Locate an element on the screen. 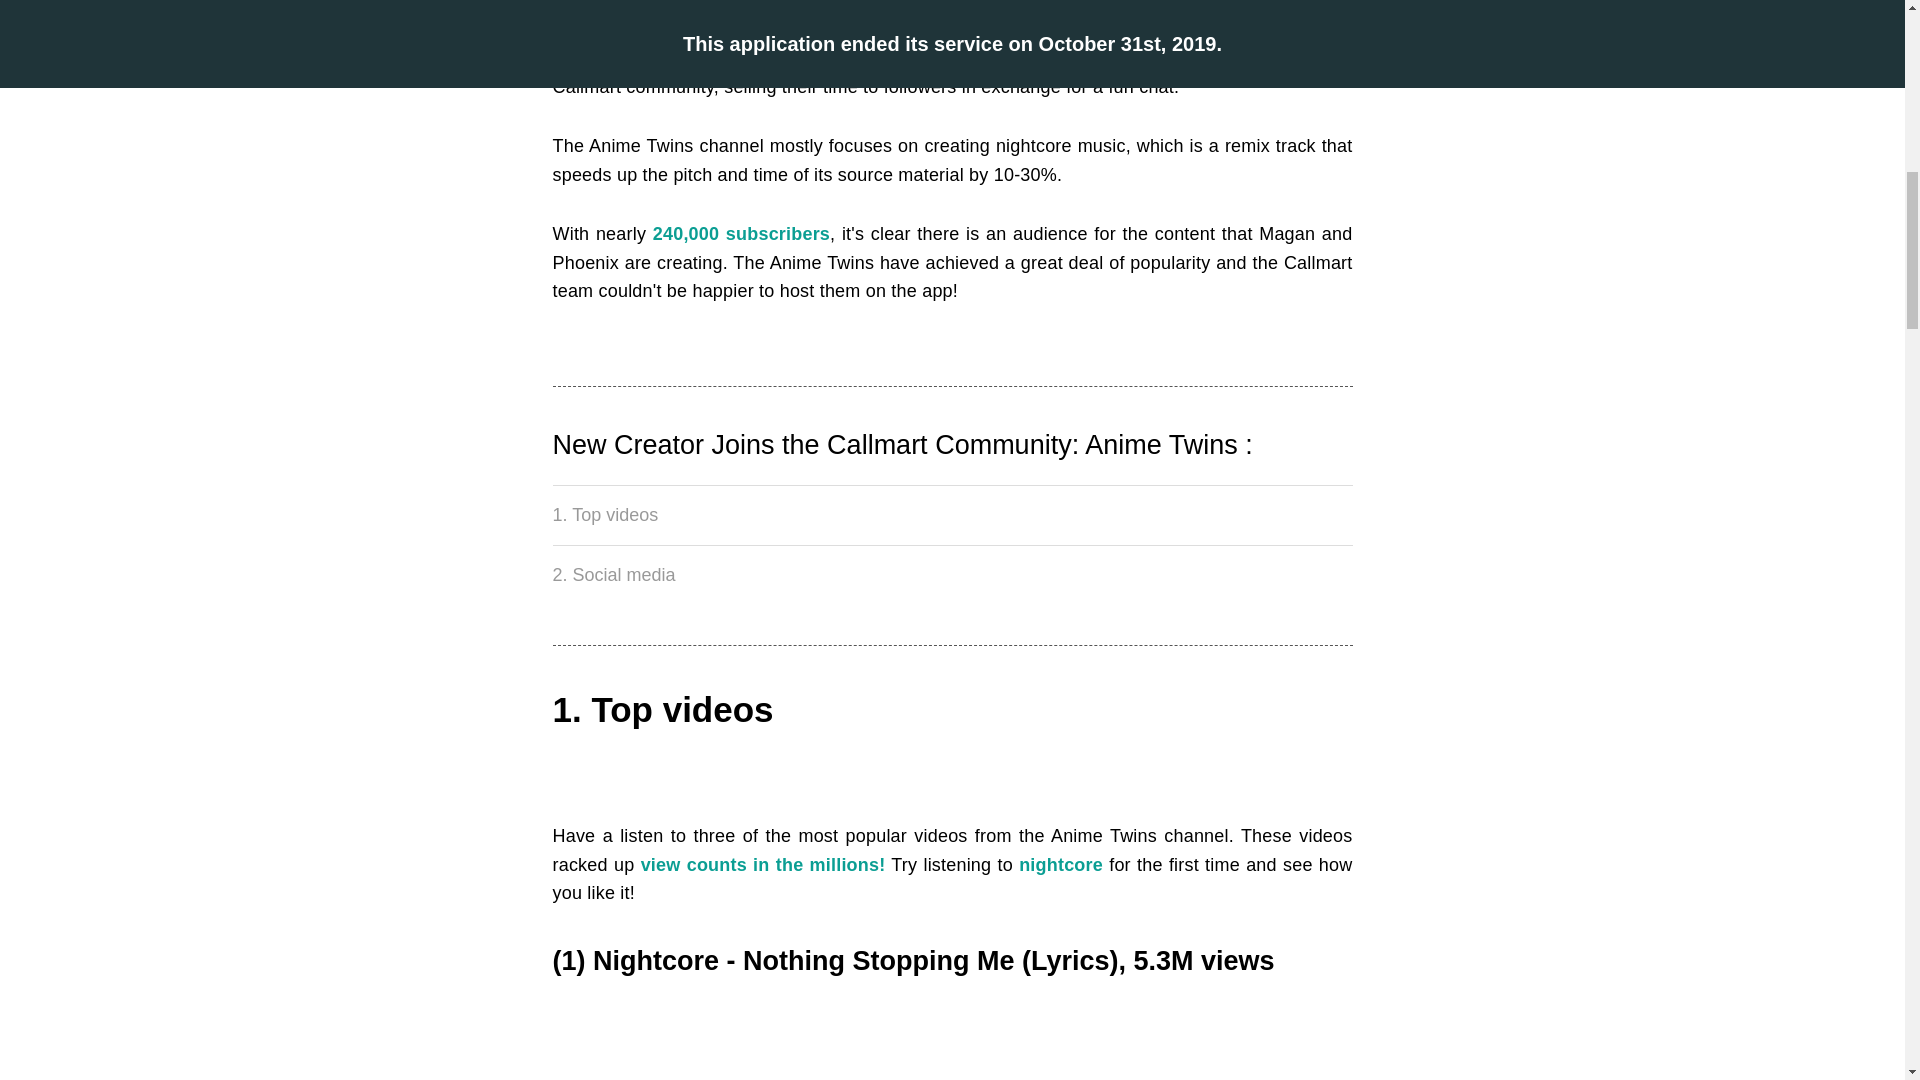  1. Top videos is located at coordinates (952, 516).